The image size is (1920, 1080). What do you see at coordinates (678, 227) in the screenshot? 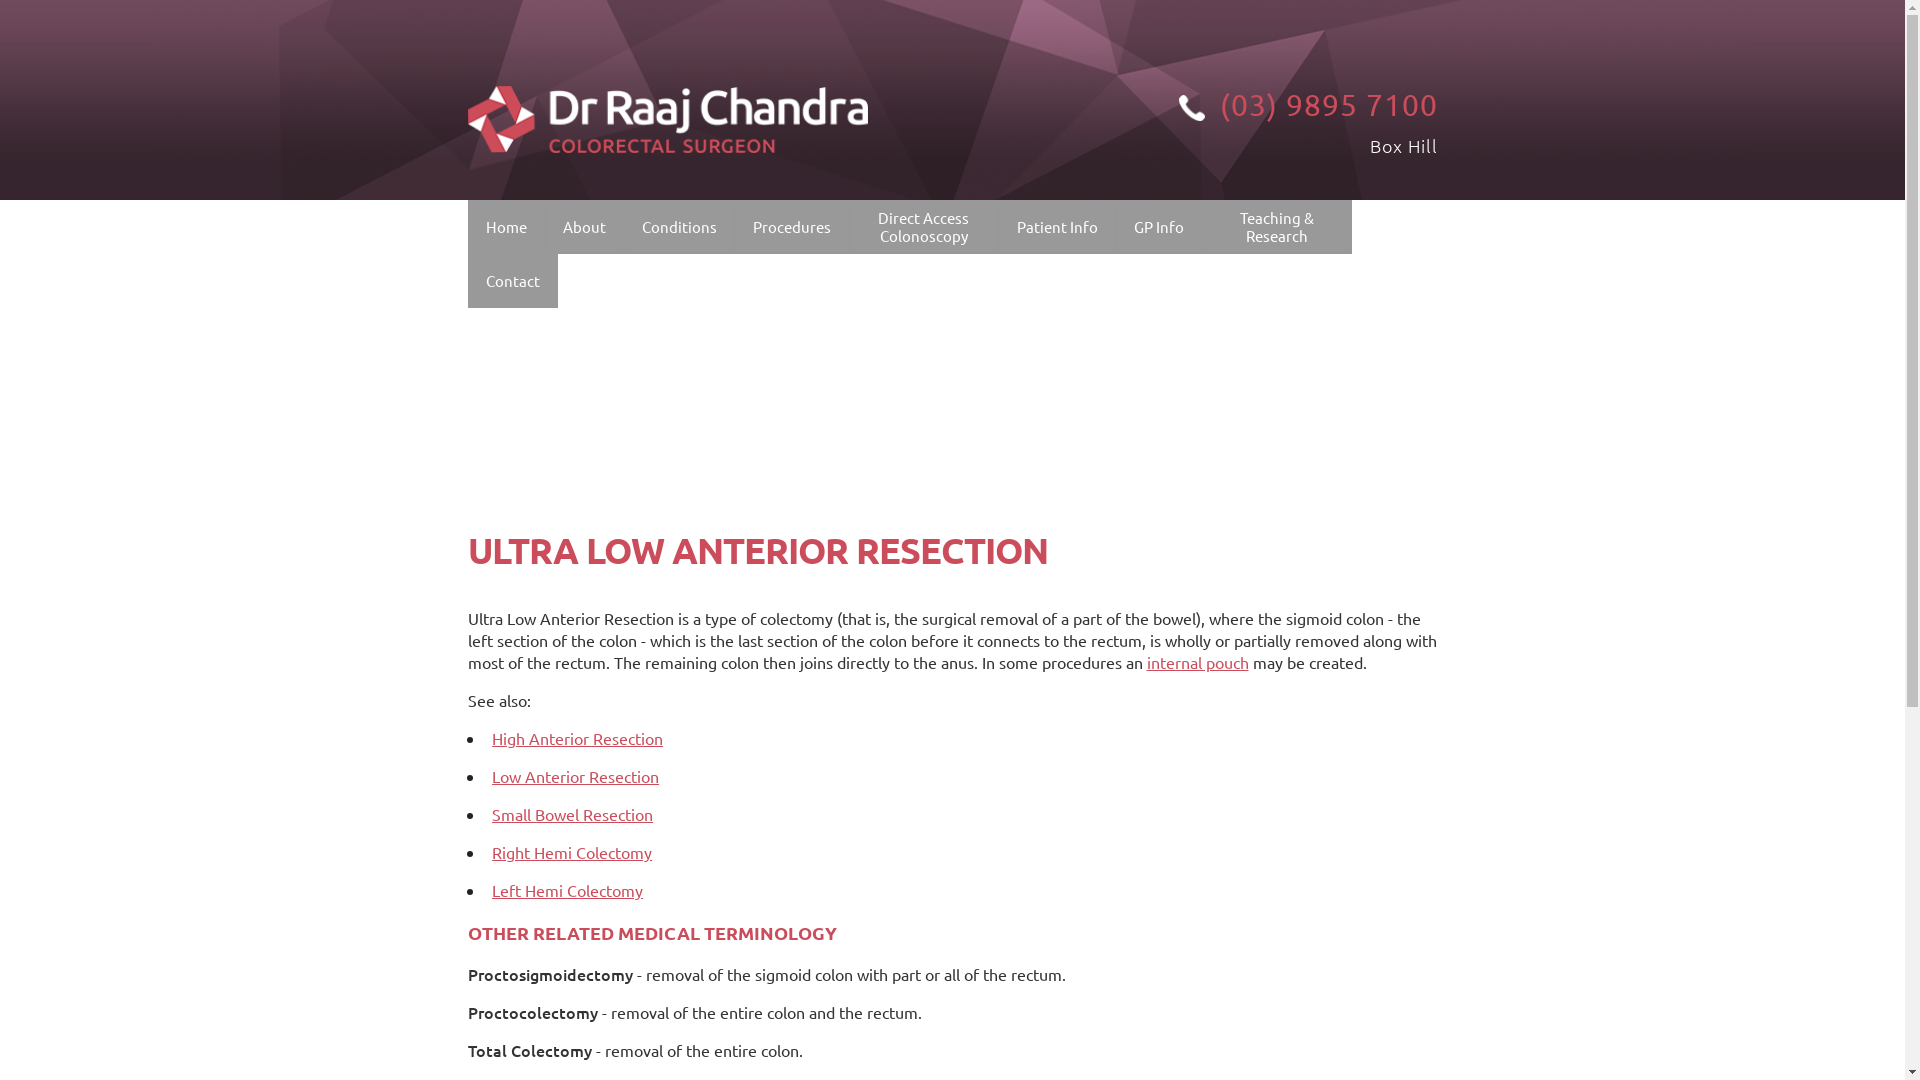
I see `Conditions` at bounding box center [678, 227].